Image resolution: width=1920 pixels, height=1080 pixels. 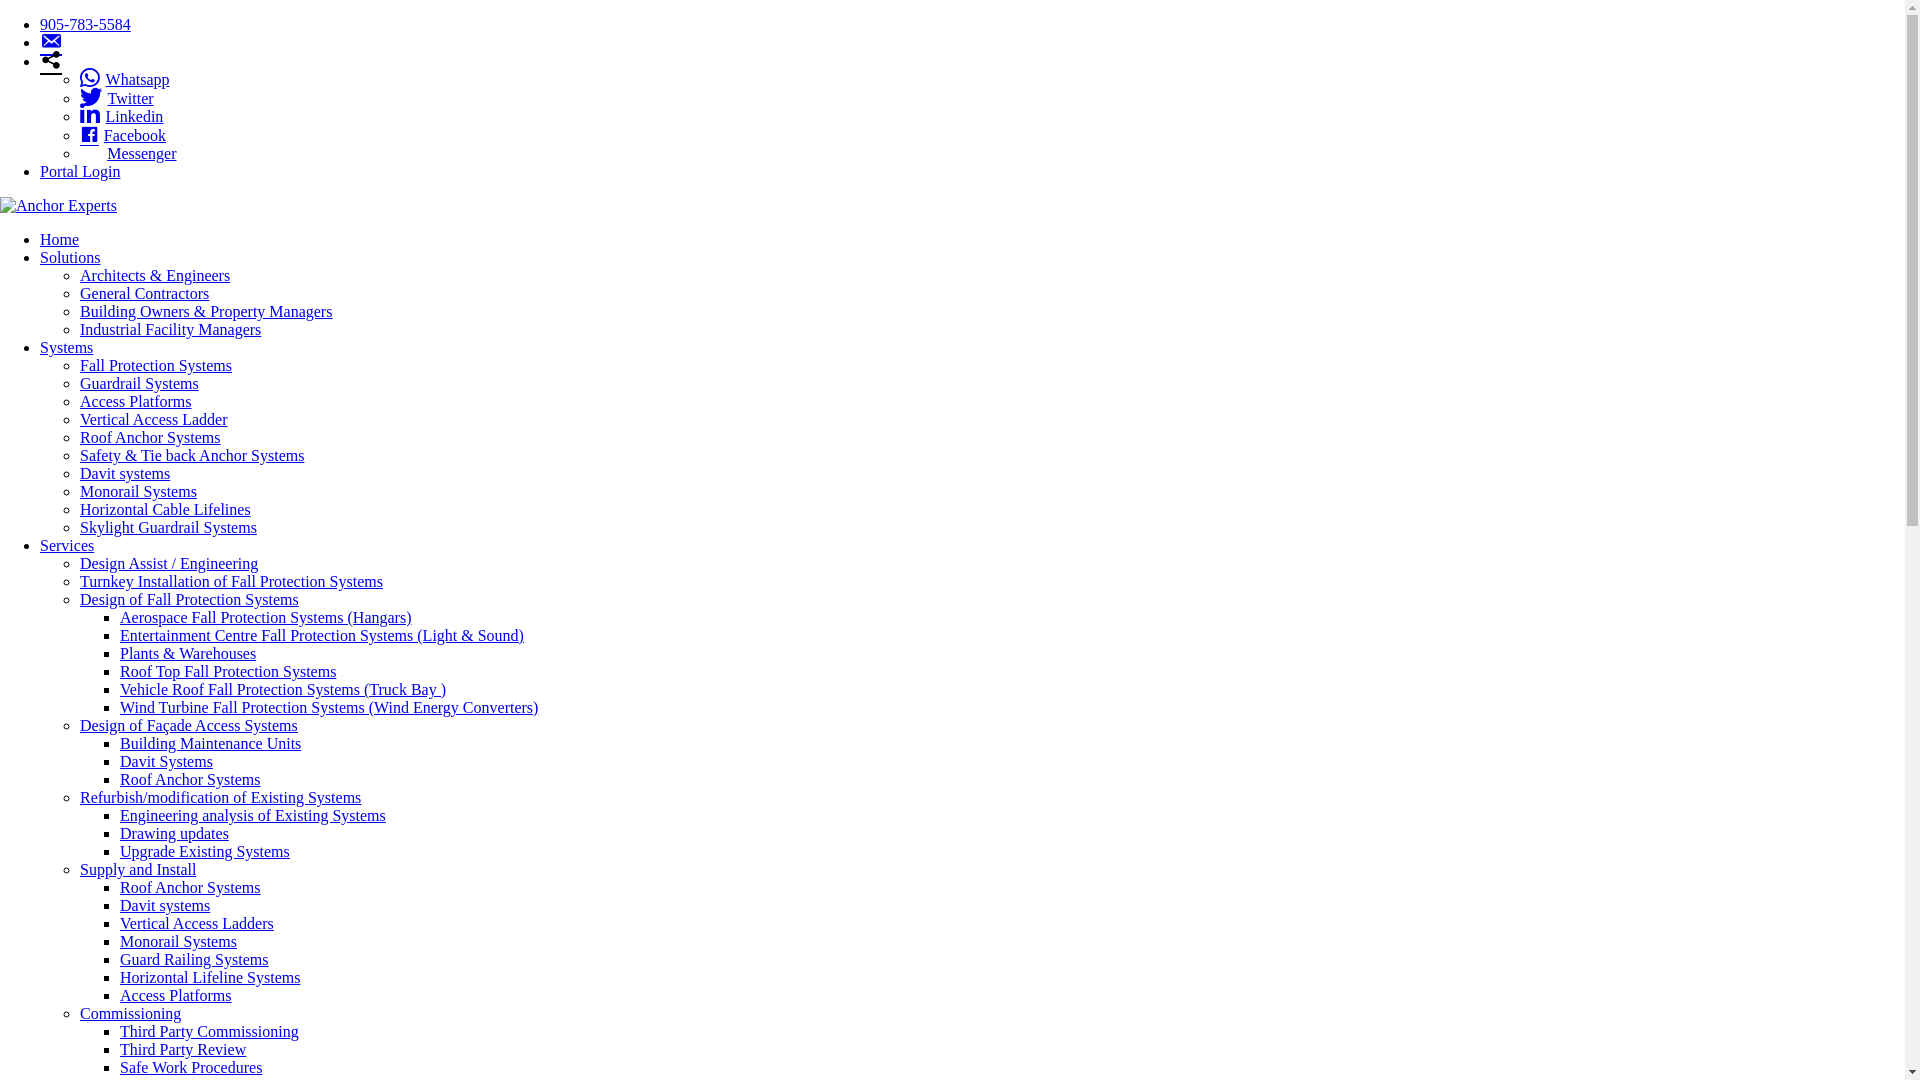 What do you see at coordinates (253, 816) in the screenshot?
I see `Engineering analysis of Existing Systems` at bounding box center [253, 816].